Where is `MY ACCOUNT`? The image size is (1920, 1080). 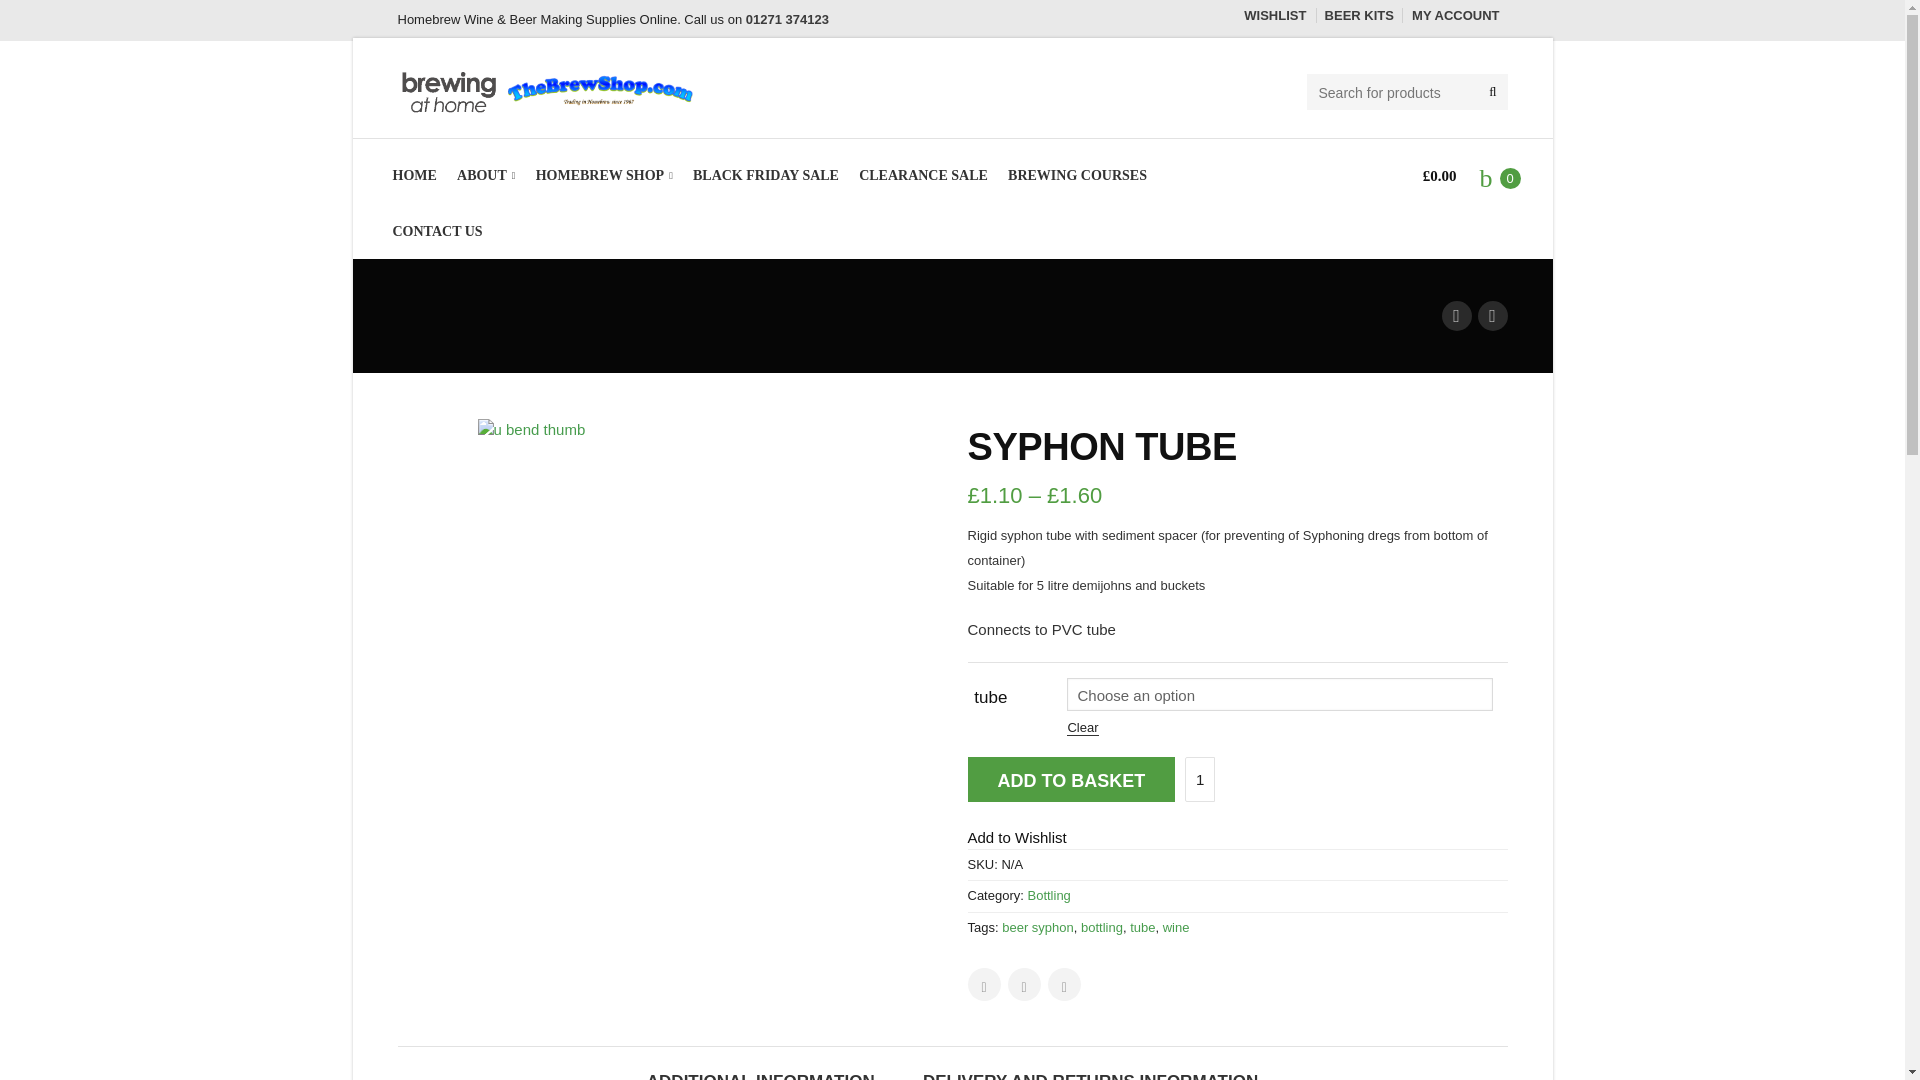 MY ACCOUNT is located at coordinates (1455, 14).